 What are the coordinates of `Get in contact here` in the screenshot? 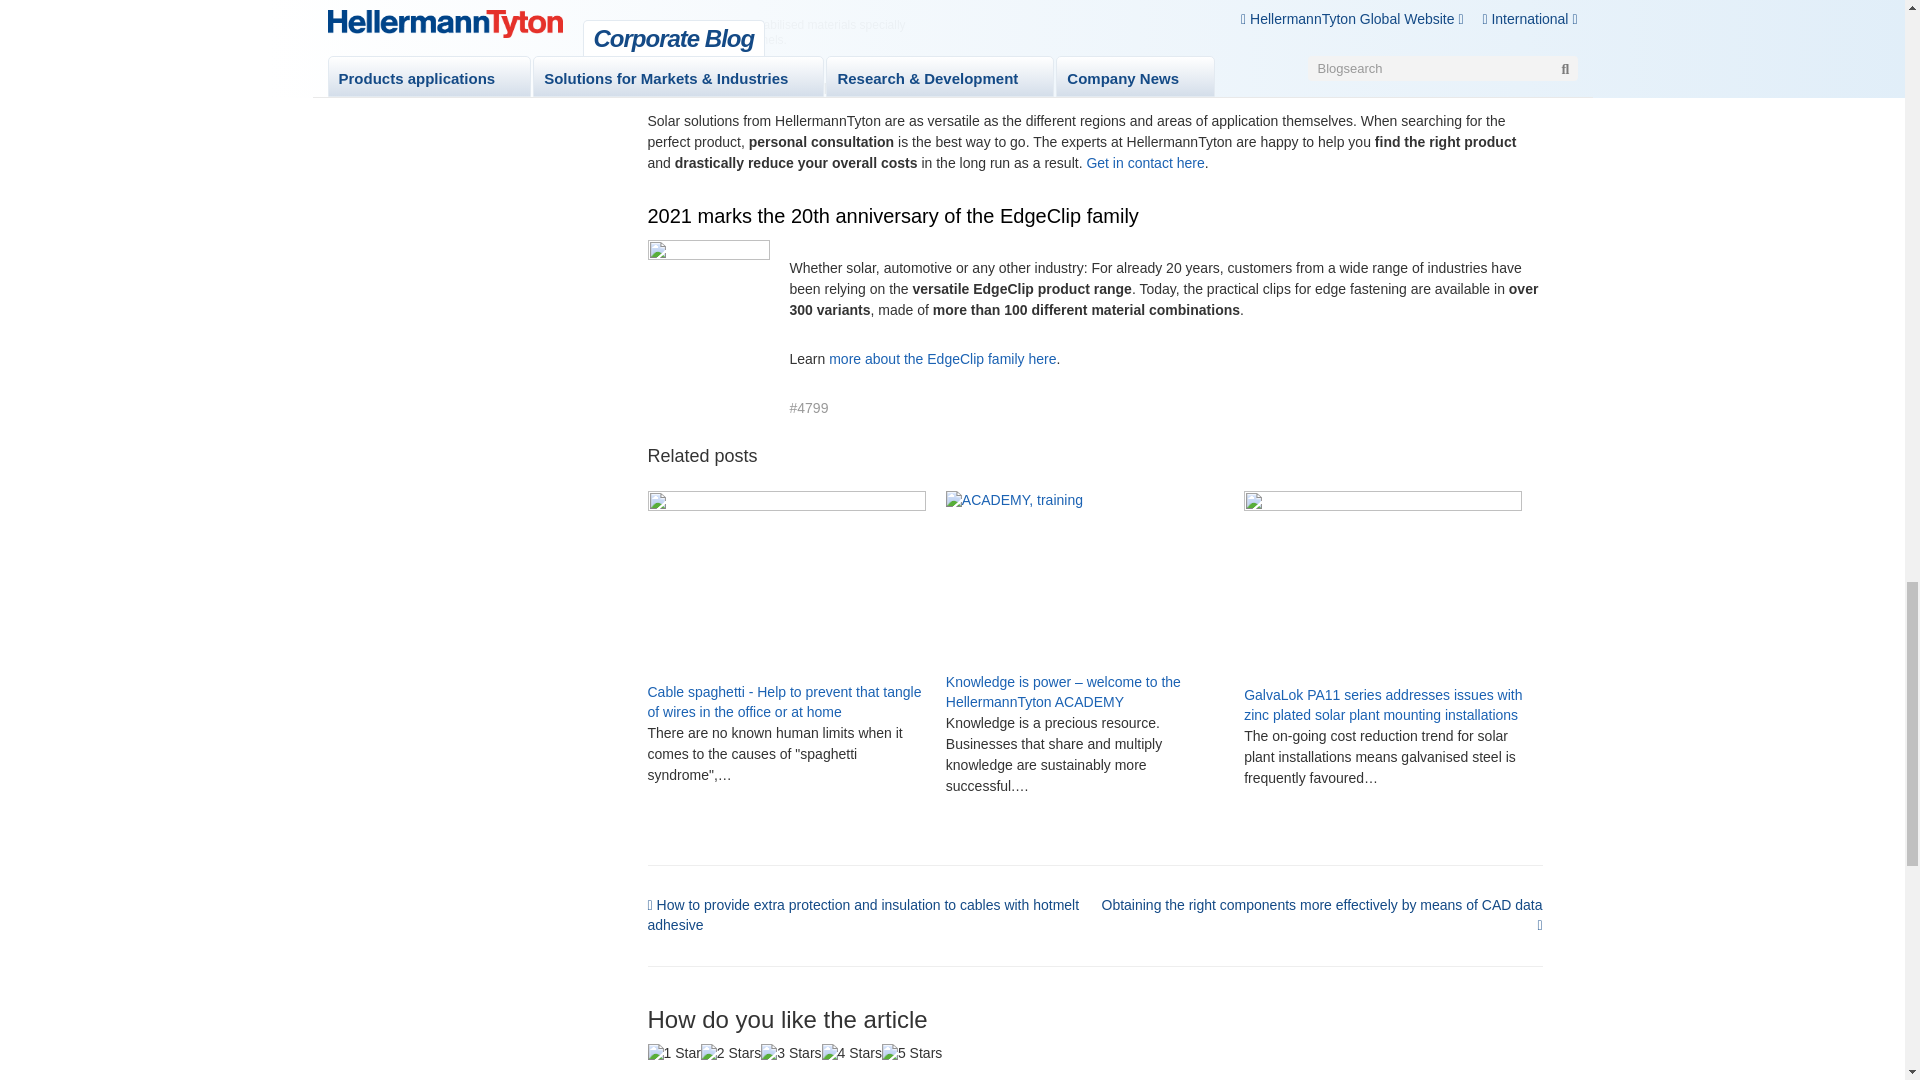 It's located at (1144, 162).